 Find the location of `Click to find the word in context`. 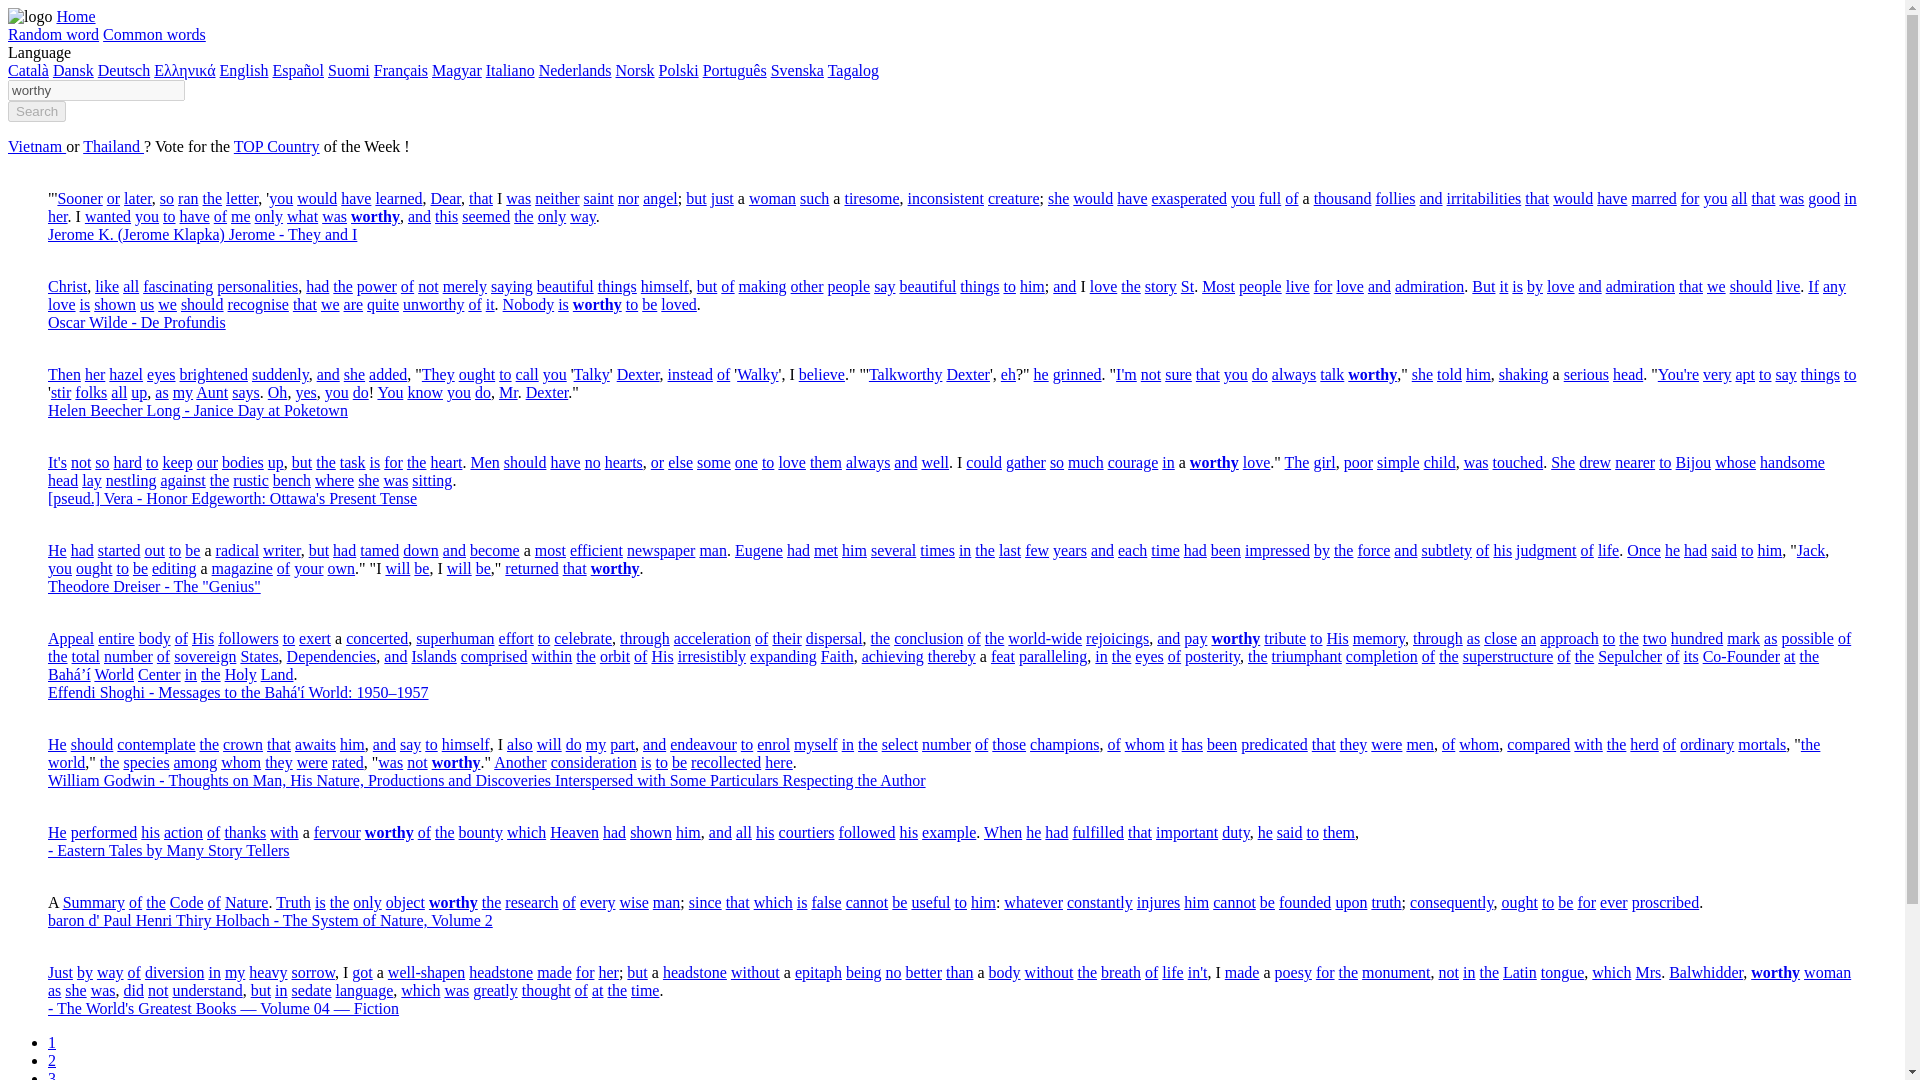

Click to find the word in context is located at coordinates (518, 198).